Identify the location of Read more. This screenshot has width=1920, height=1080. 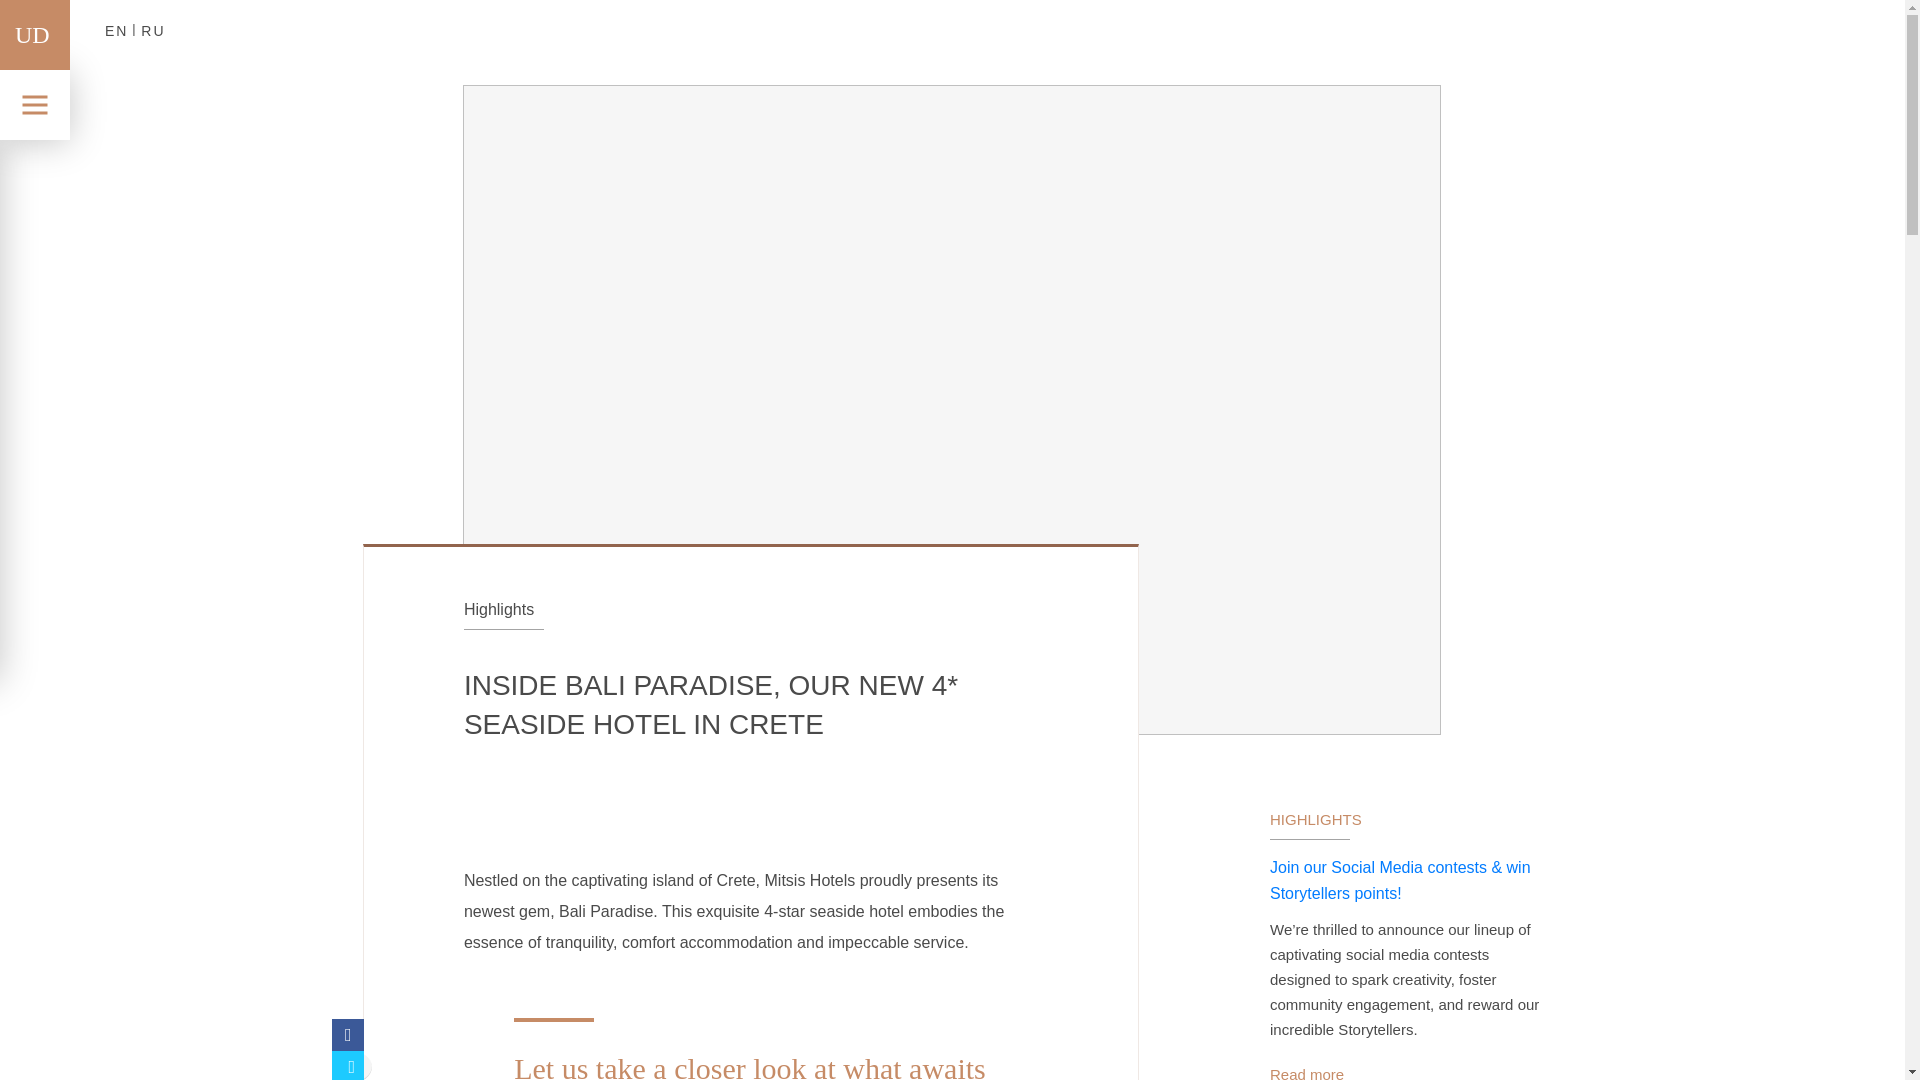
(1306, 1072).